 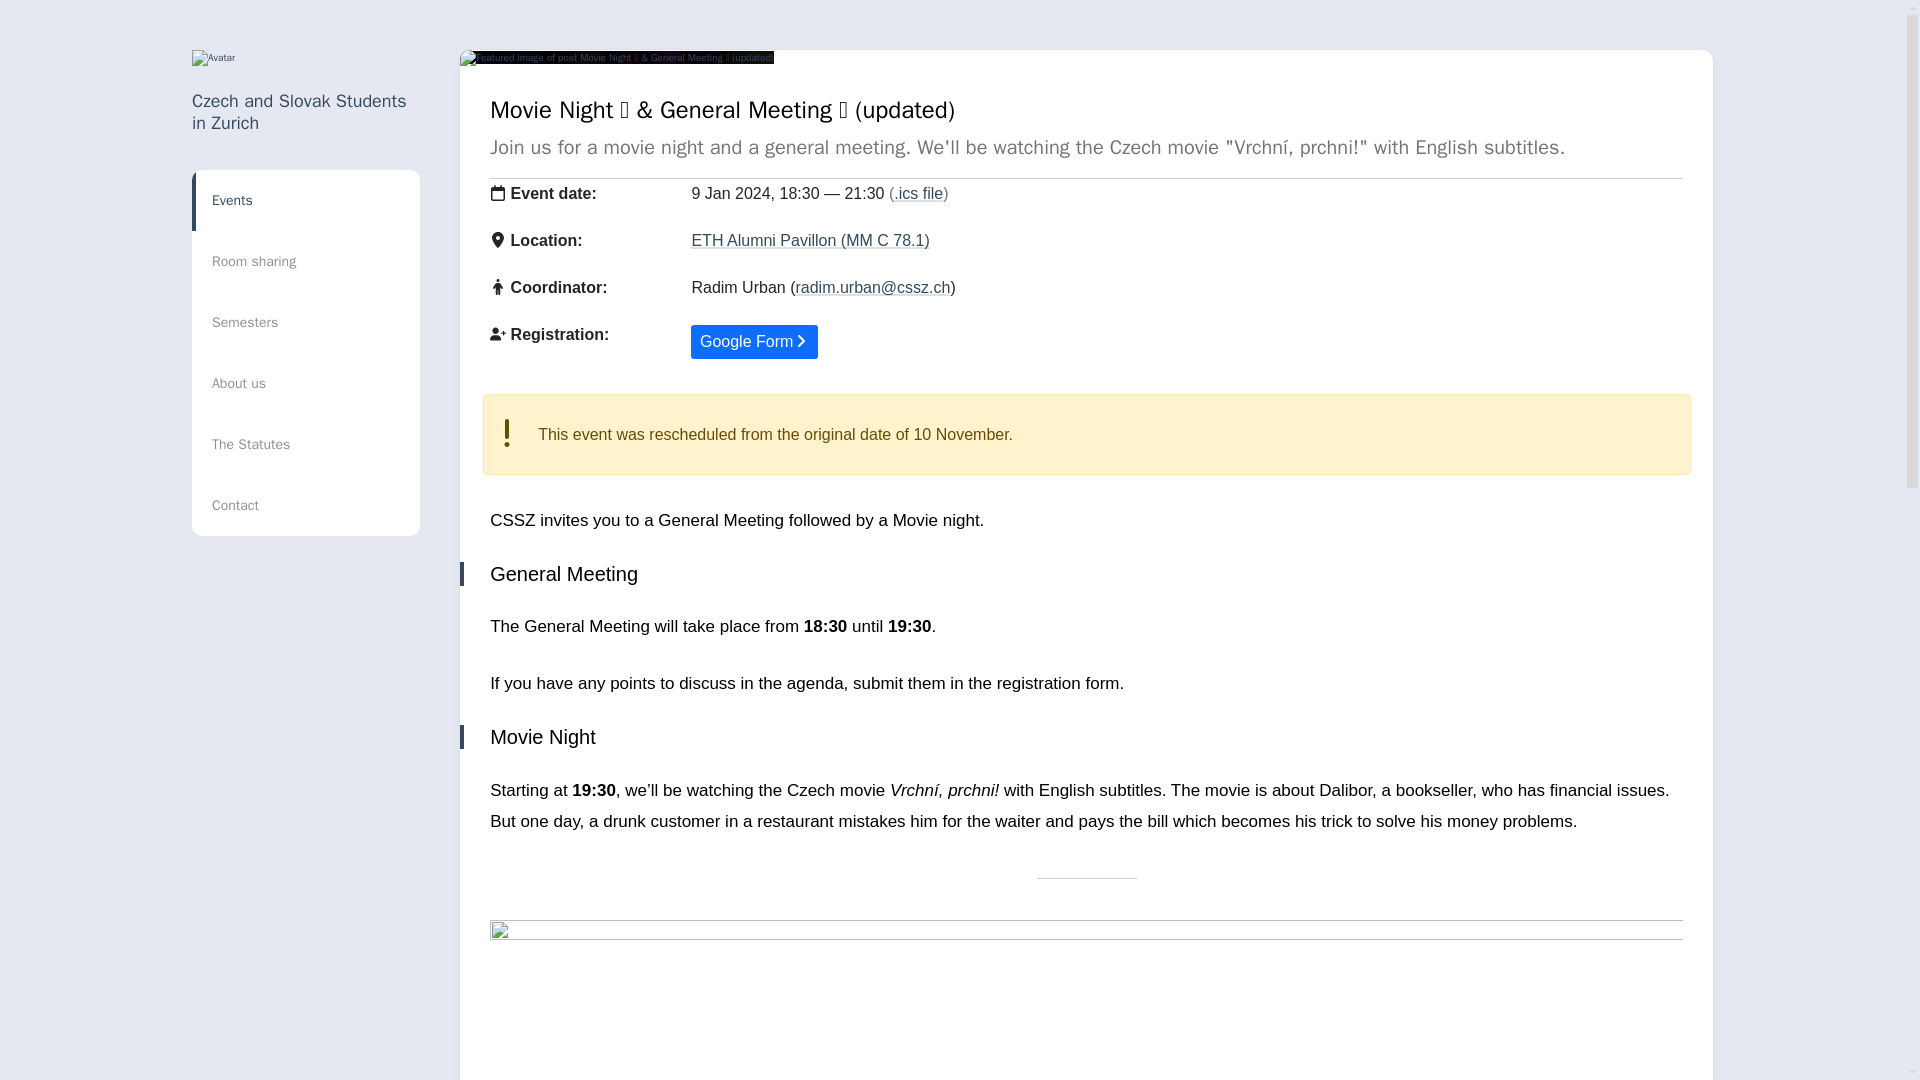 What do you see at coordinates (306, 322) in the screenshot?
I see `Semesters` at bounding box center [306, 322].